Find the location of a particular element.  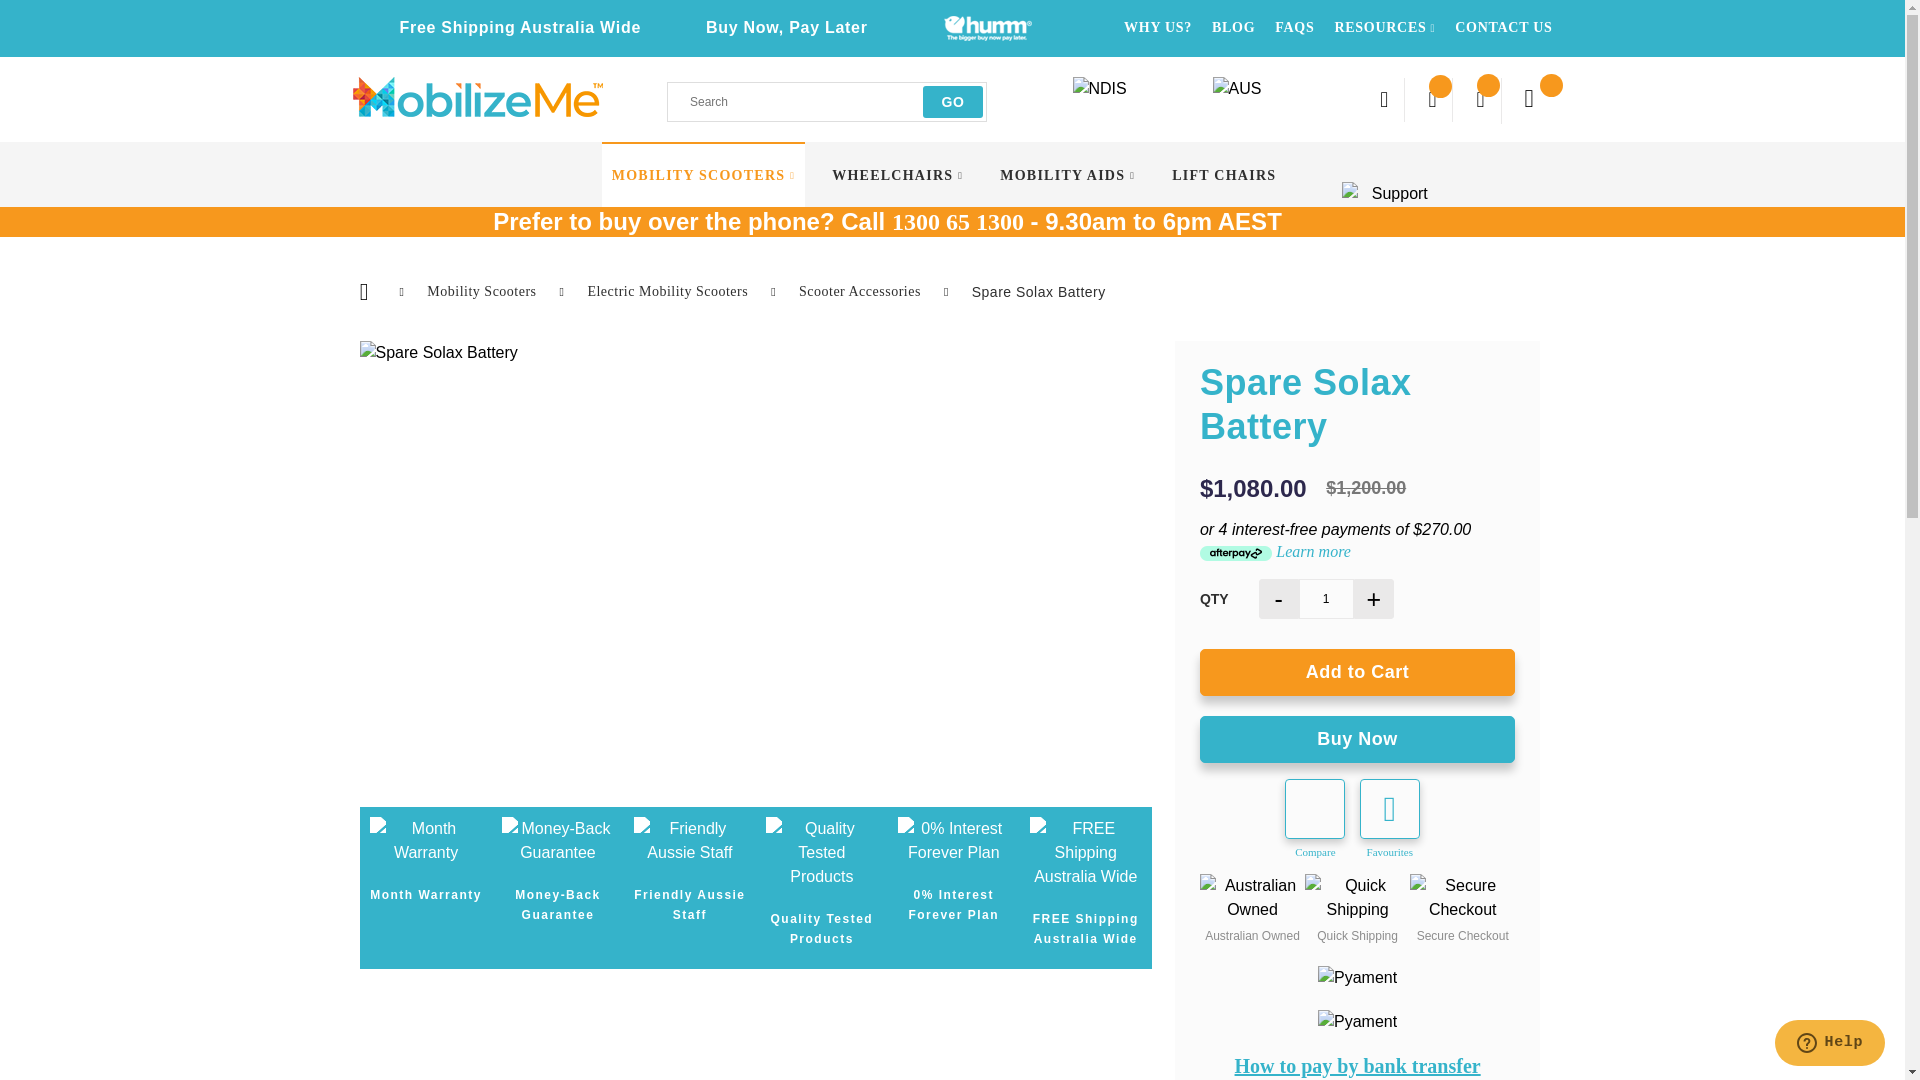

0% Interest Forever Plan is located at coordinates (954, 841).